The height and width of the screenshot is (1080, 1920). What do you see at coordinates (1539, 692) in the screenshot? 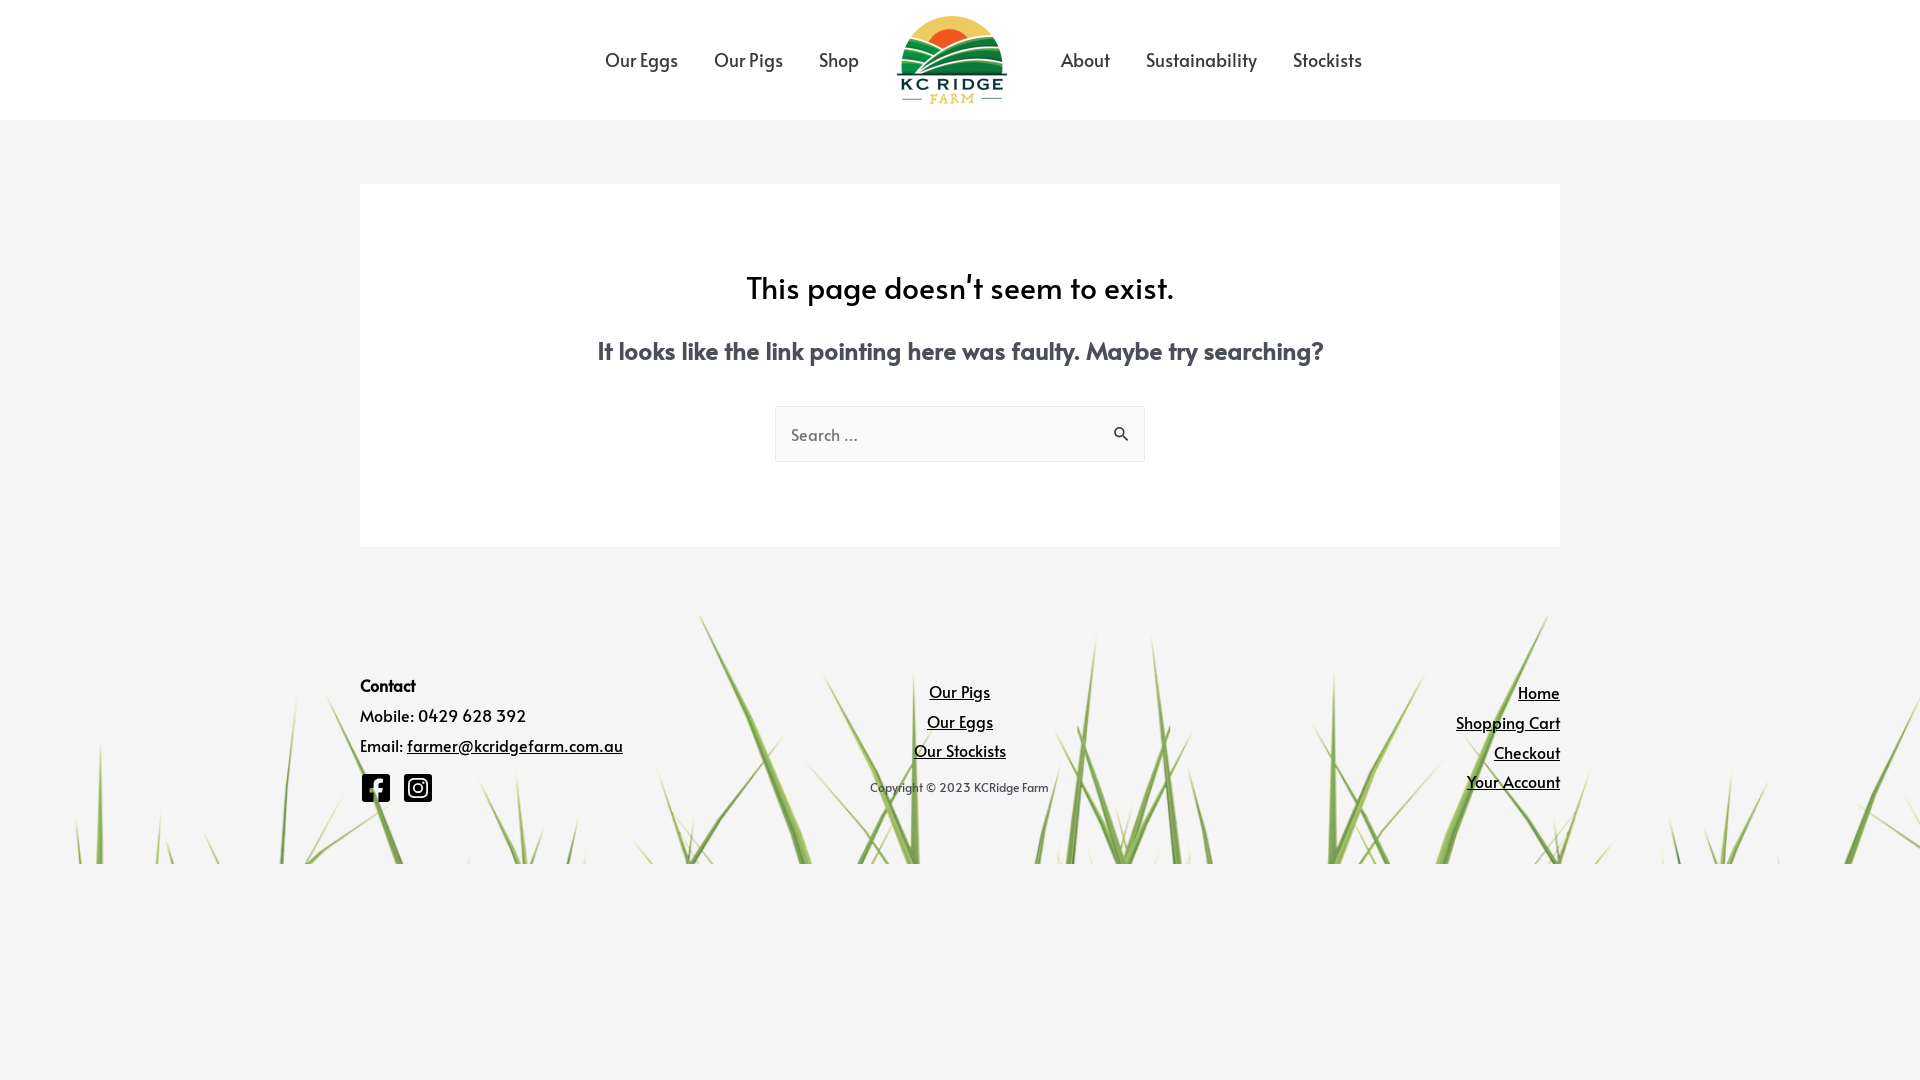
I see `Home` at bounding box center [1539, 692].